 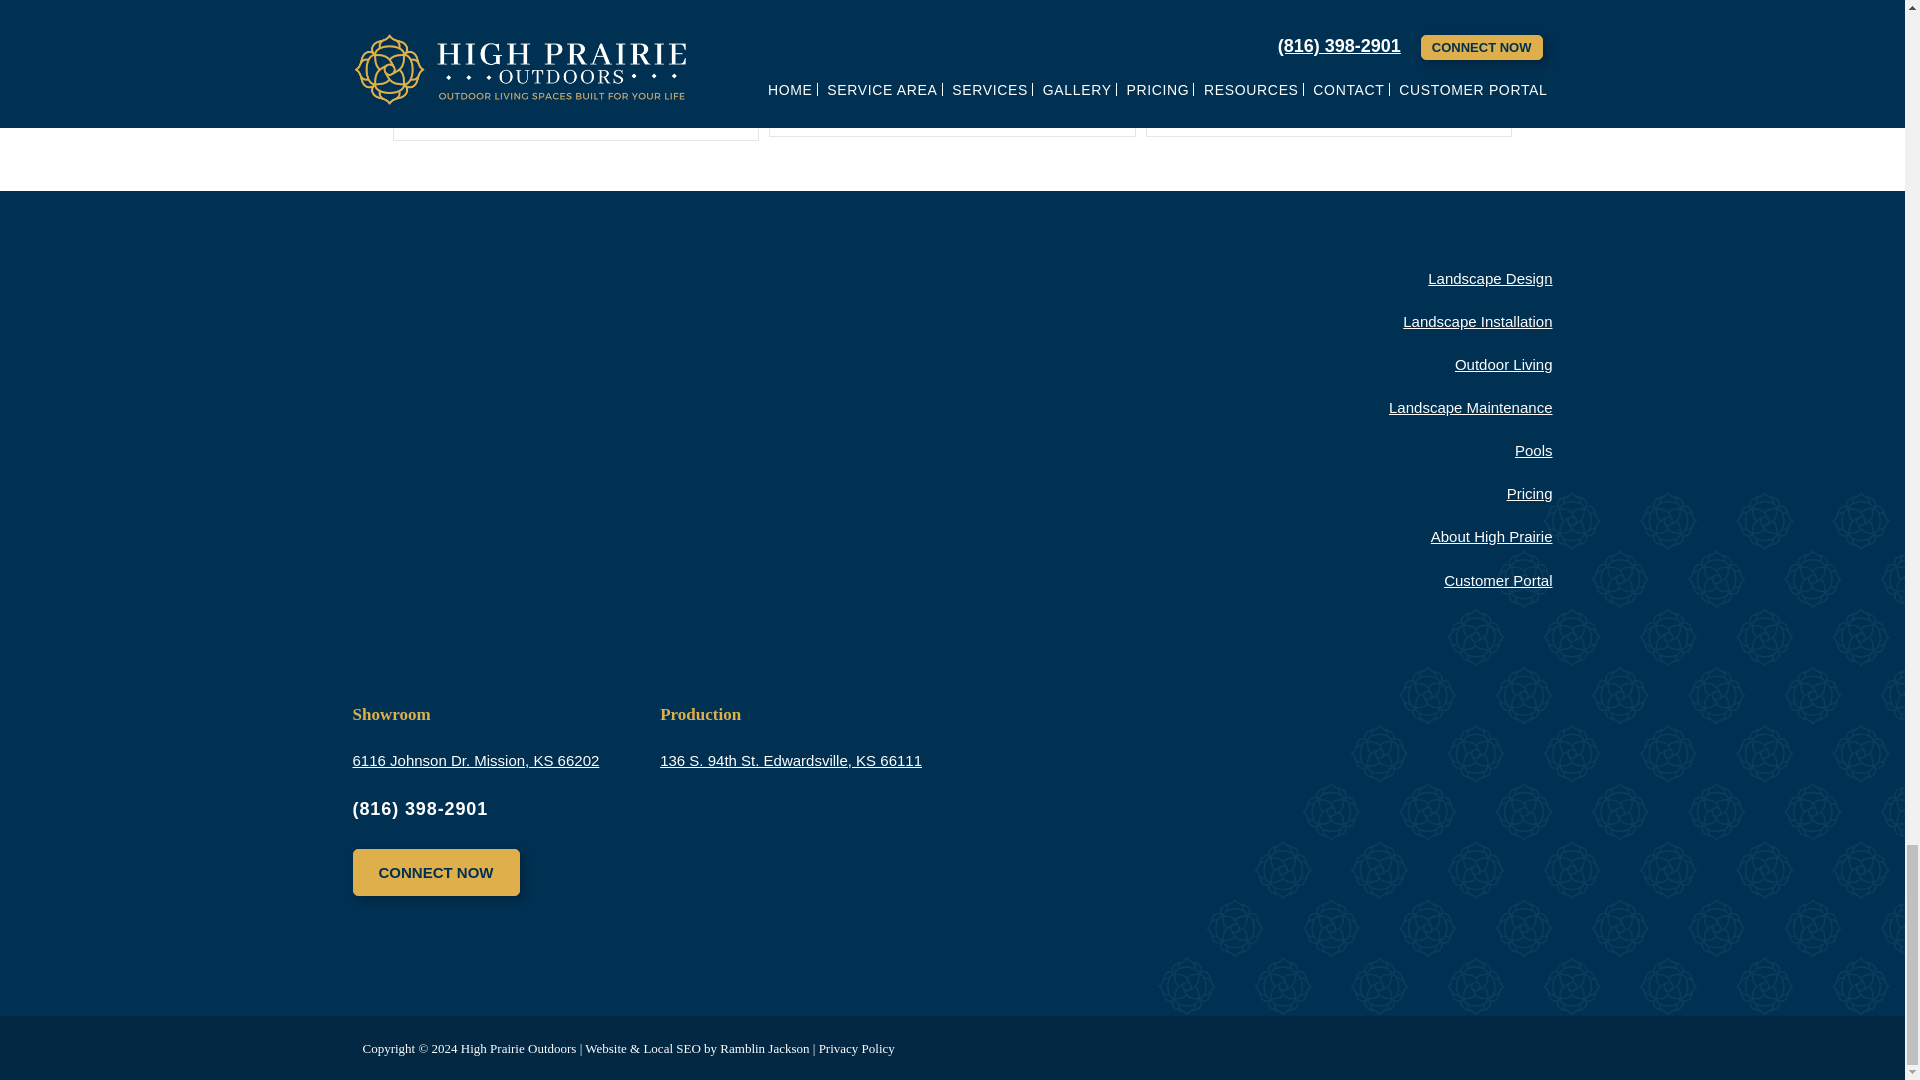 I want to click on What is Hardscape Cleaning and Servicing?, so click(x=1300, y=3).